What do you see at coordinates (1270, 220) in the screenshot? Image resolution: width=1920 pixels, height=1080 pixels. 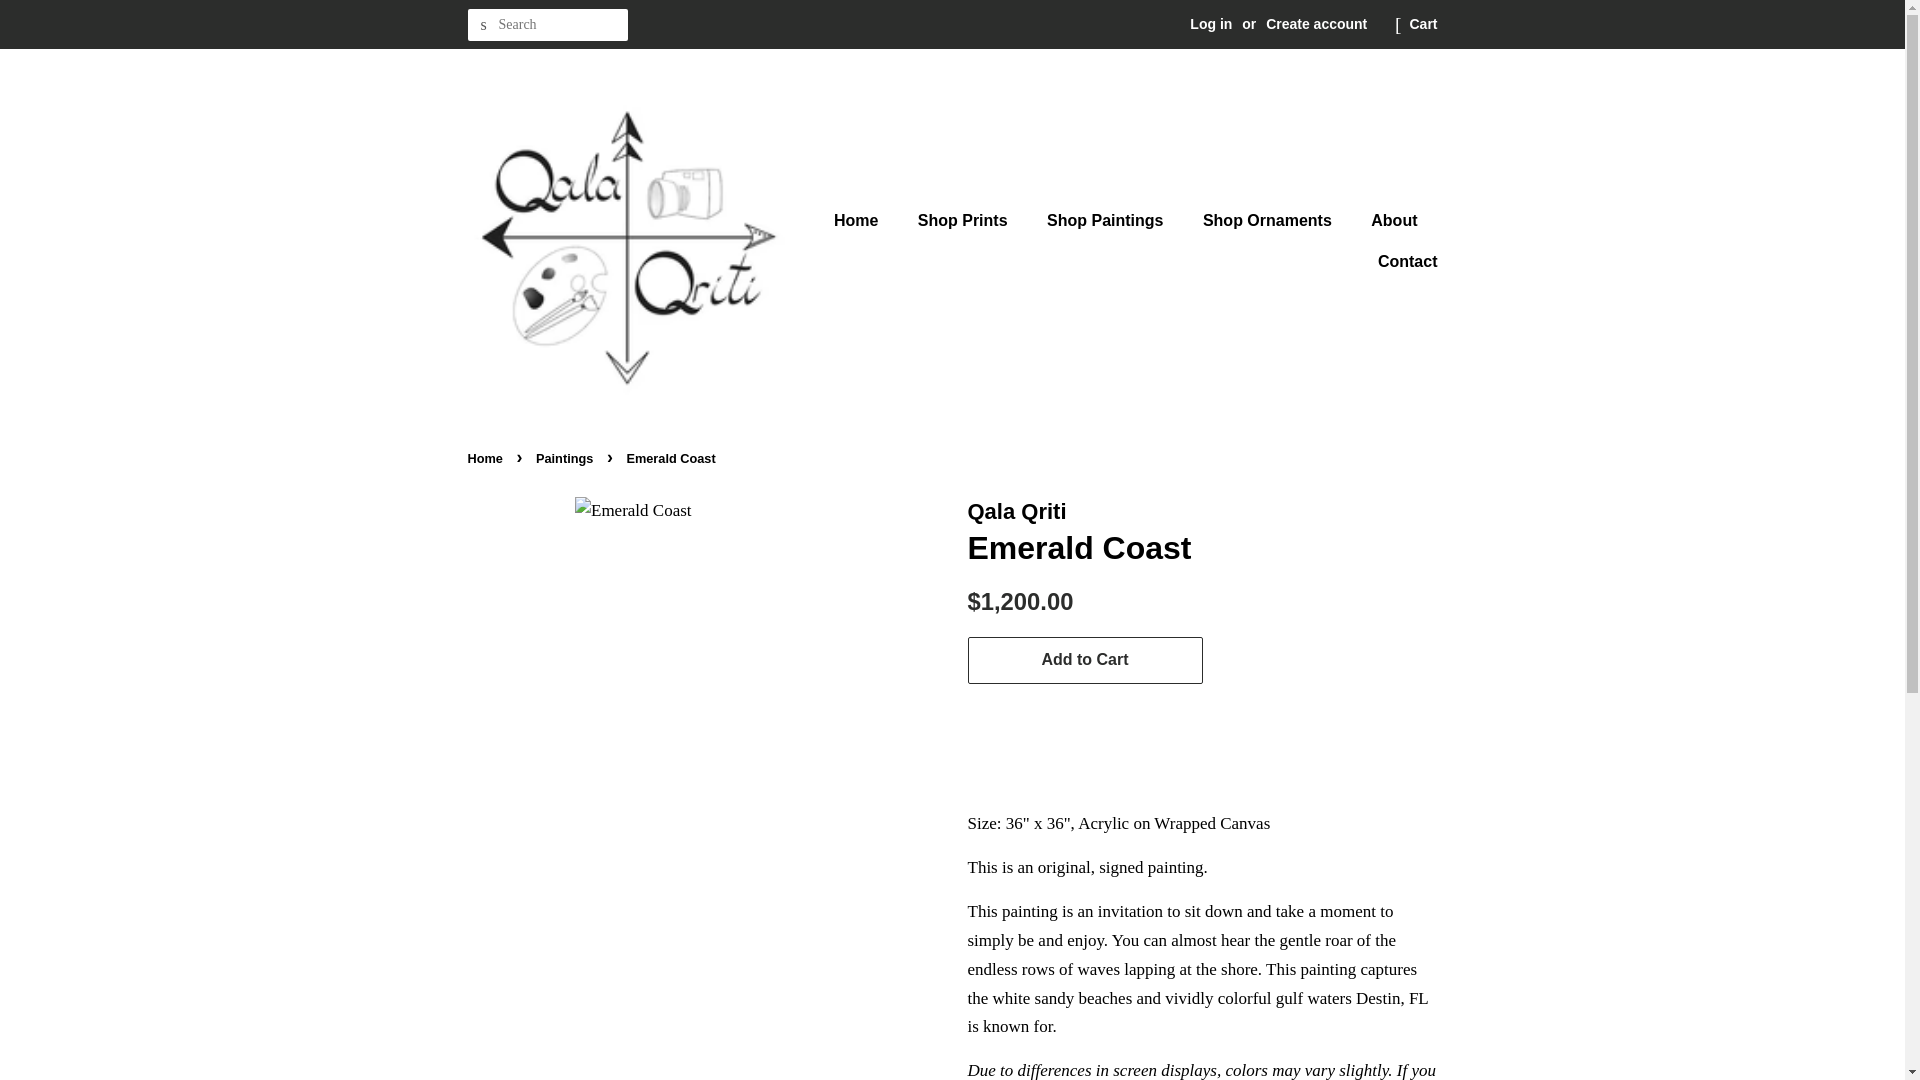 I see `Shop Ornaments` at bounding box center [1270, 220].